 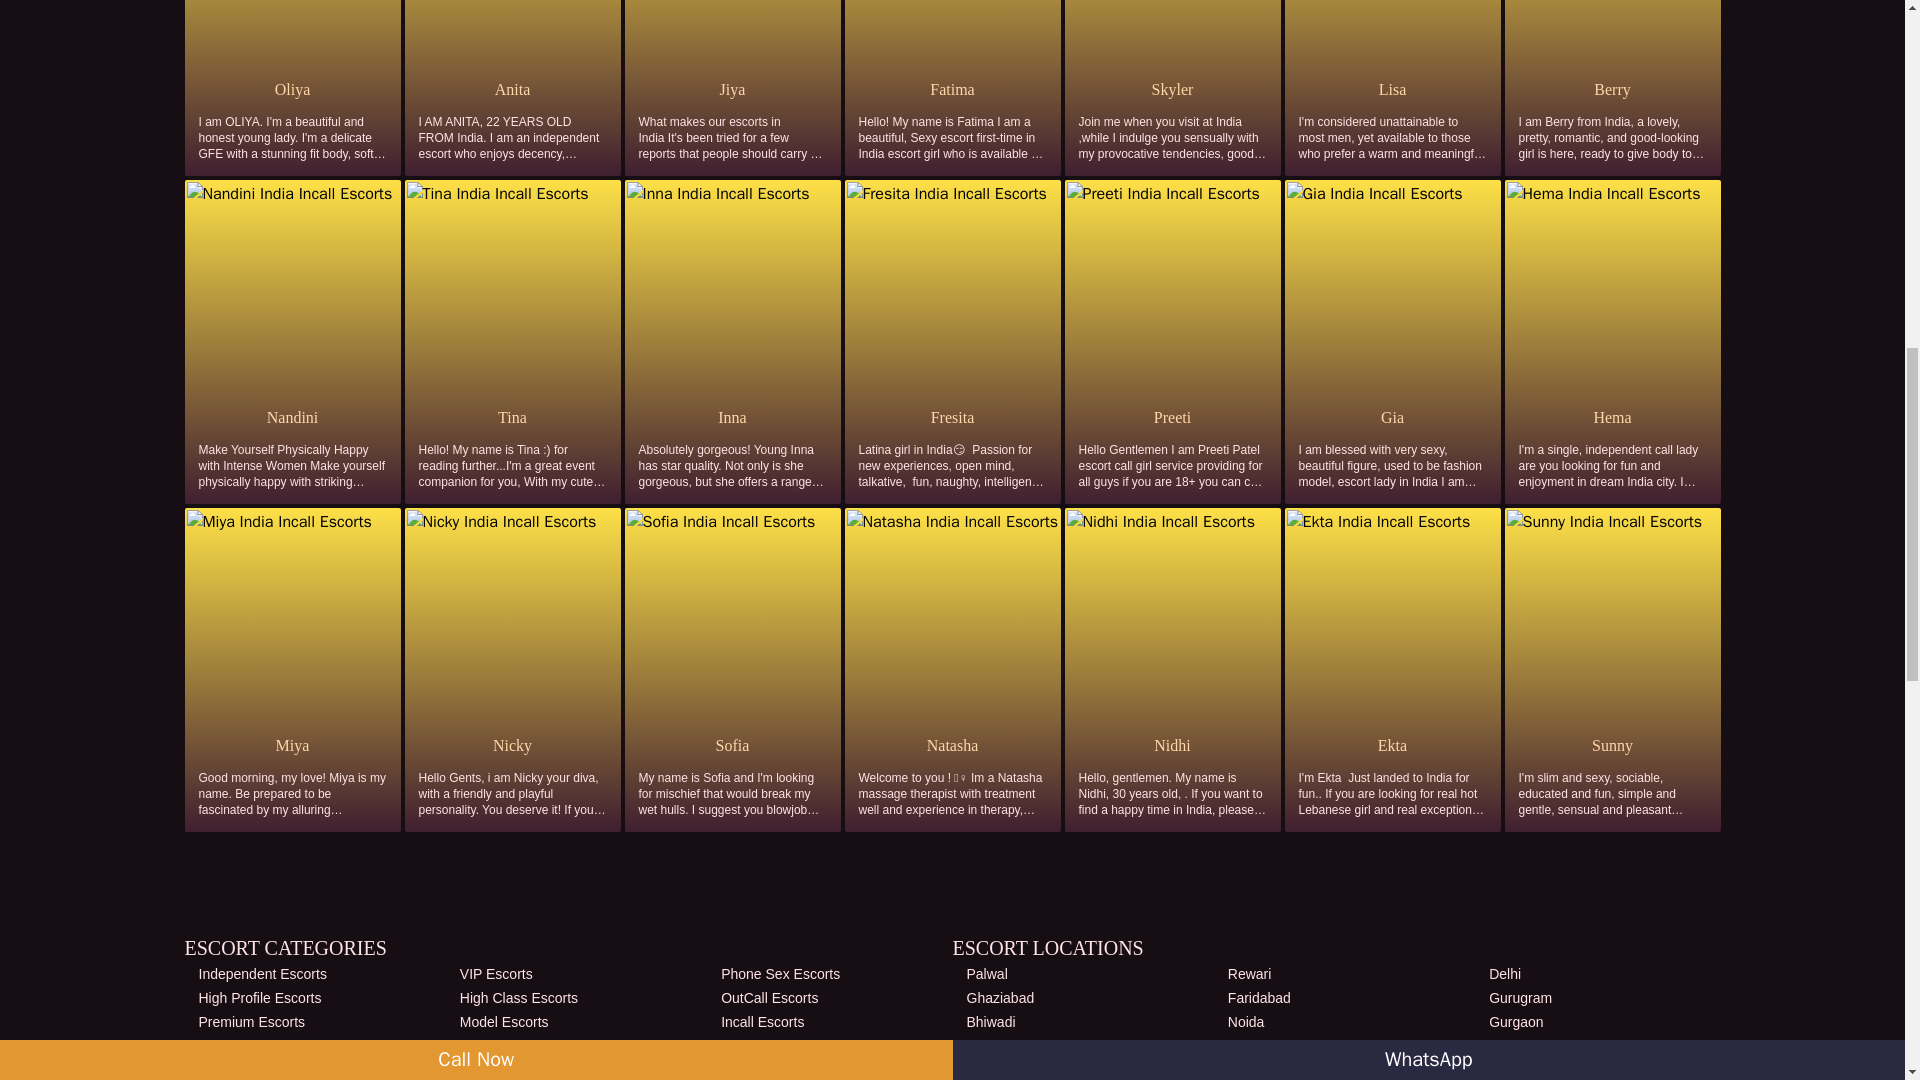 What do you see at coordinates (512, 418) in the screenshot?
I see `Tina India Incall Escorts` at bounding box center [512, 418].